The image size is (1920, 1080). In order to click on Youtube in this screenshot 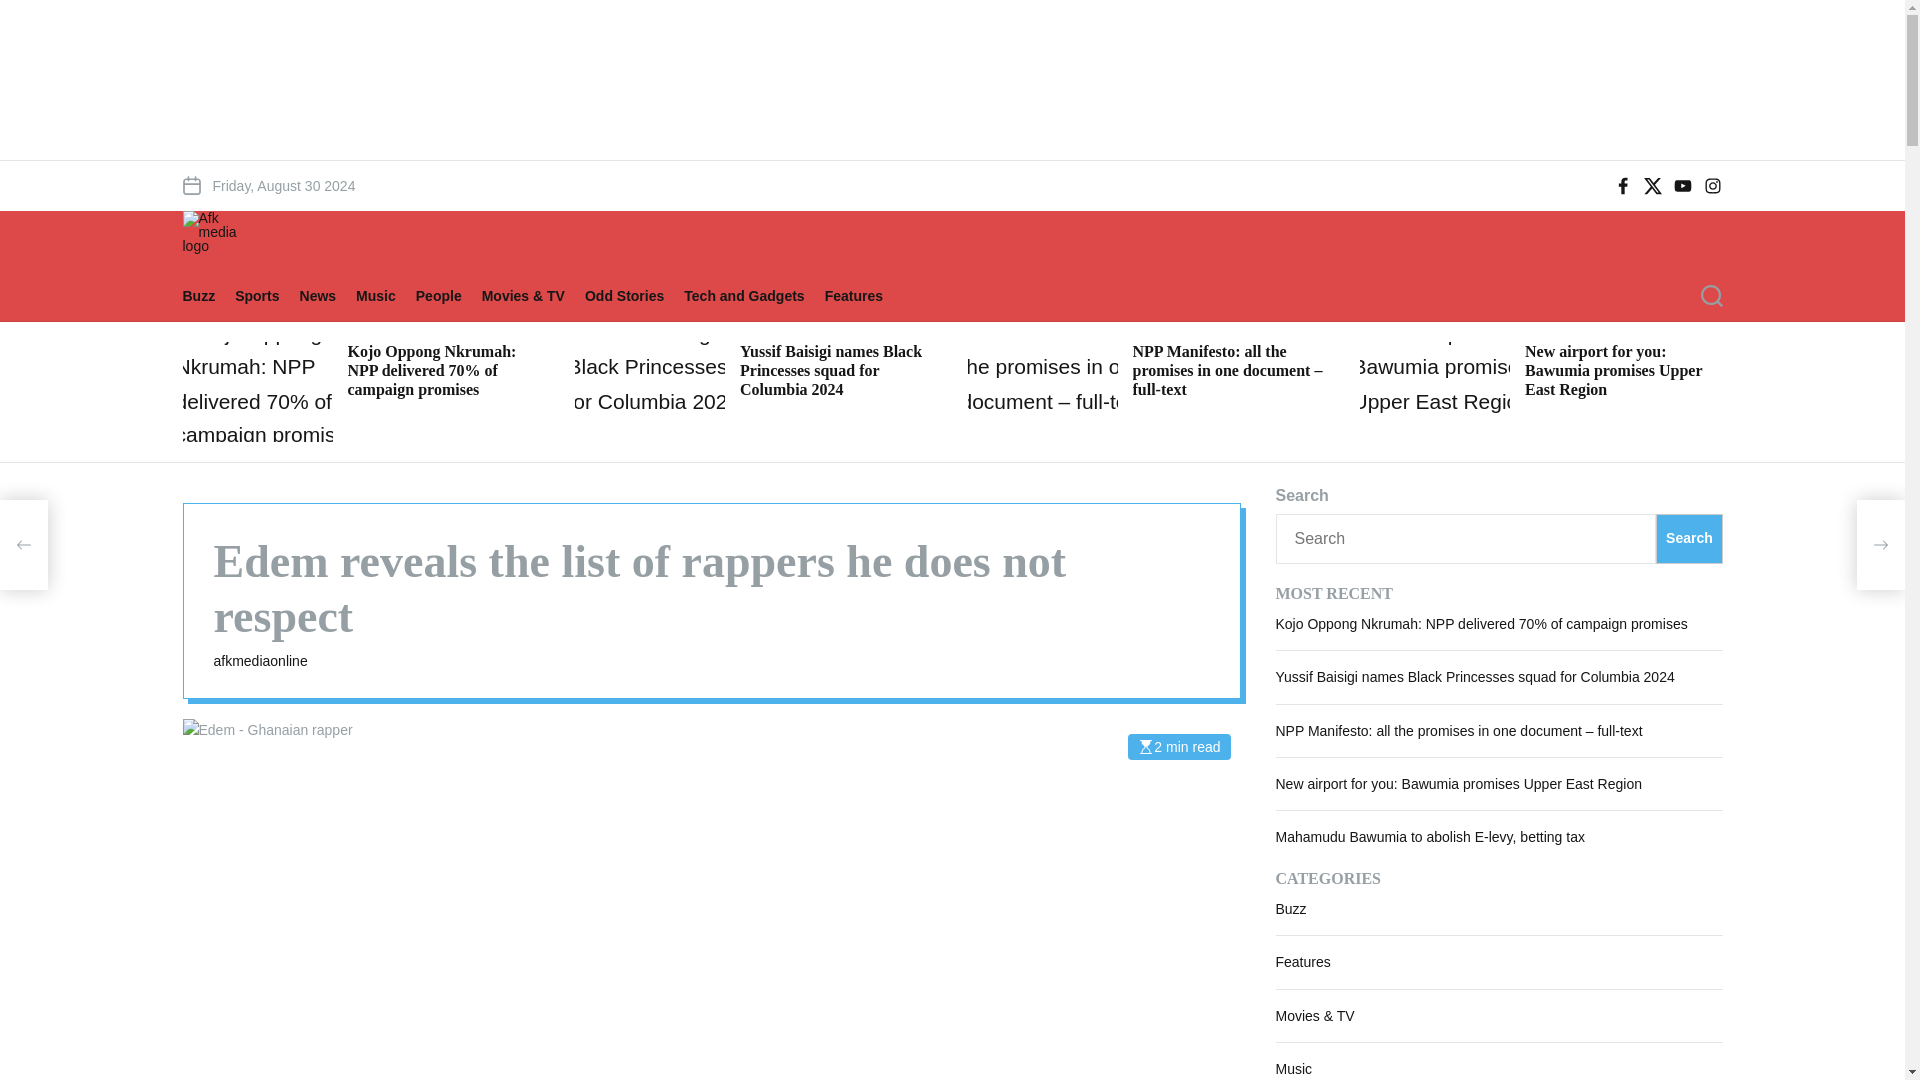, I will do `click(1682, 186)`.